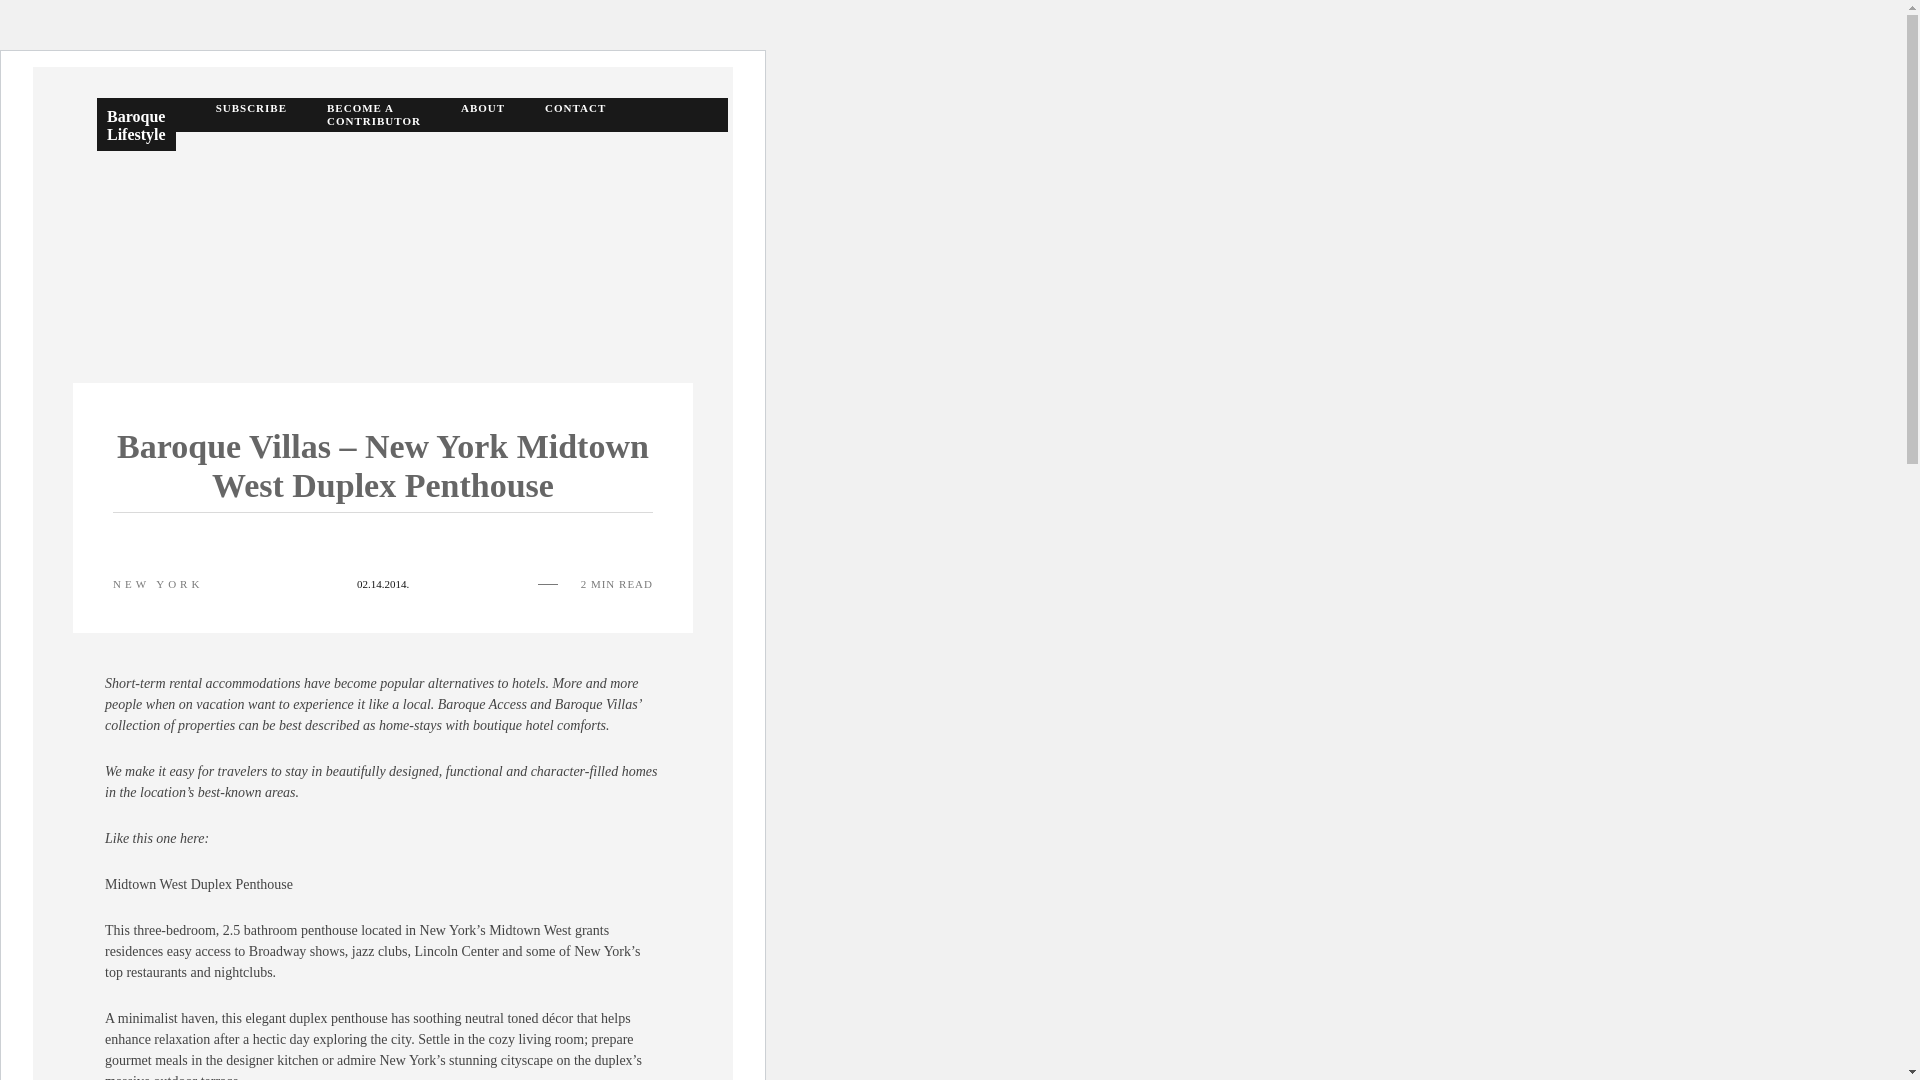 The width and height of the screenshot is (1920, 1080). Describe the element at coordinates (250, 114) in the screenshot. I see `SUBSCRIBE` at that location.